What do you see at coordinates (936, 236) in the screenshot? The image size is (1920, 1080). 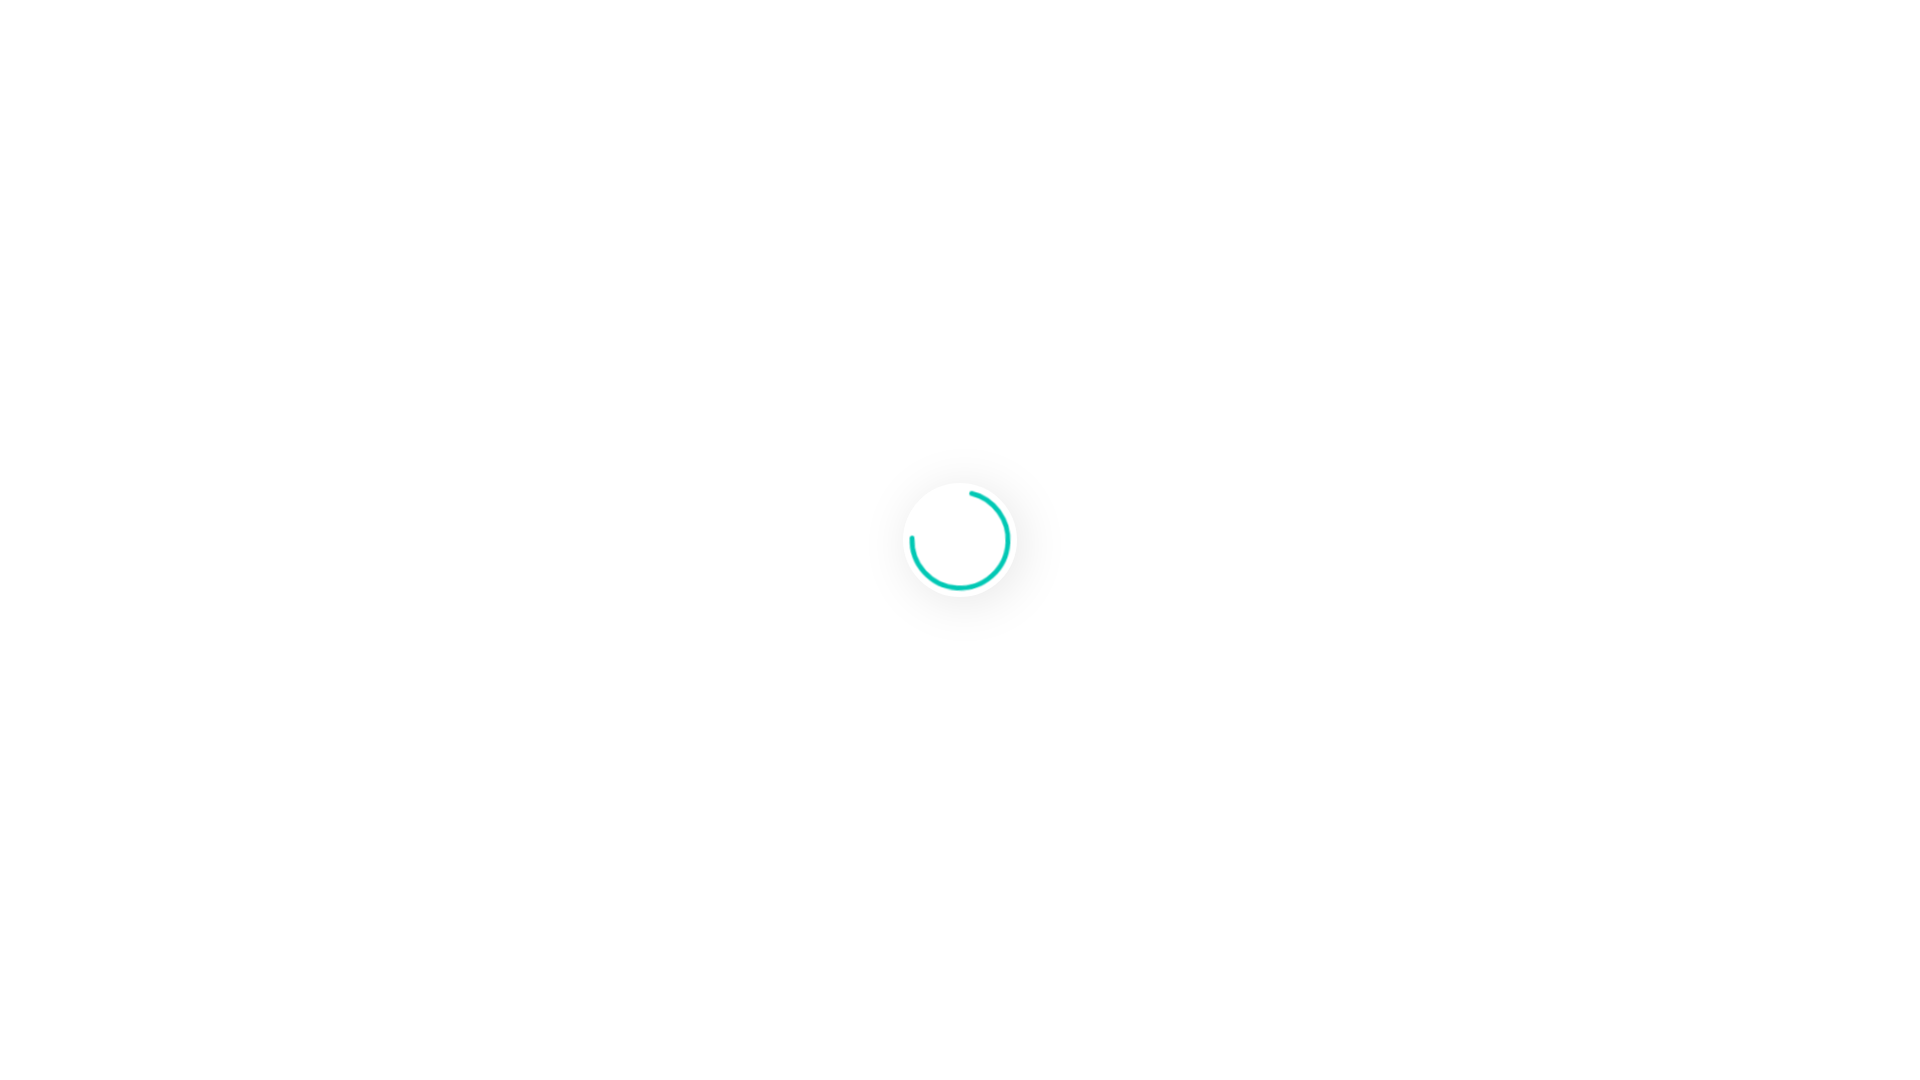 I see `CERTIFICATION` at bounding box center [936, 236].